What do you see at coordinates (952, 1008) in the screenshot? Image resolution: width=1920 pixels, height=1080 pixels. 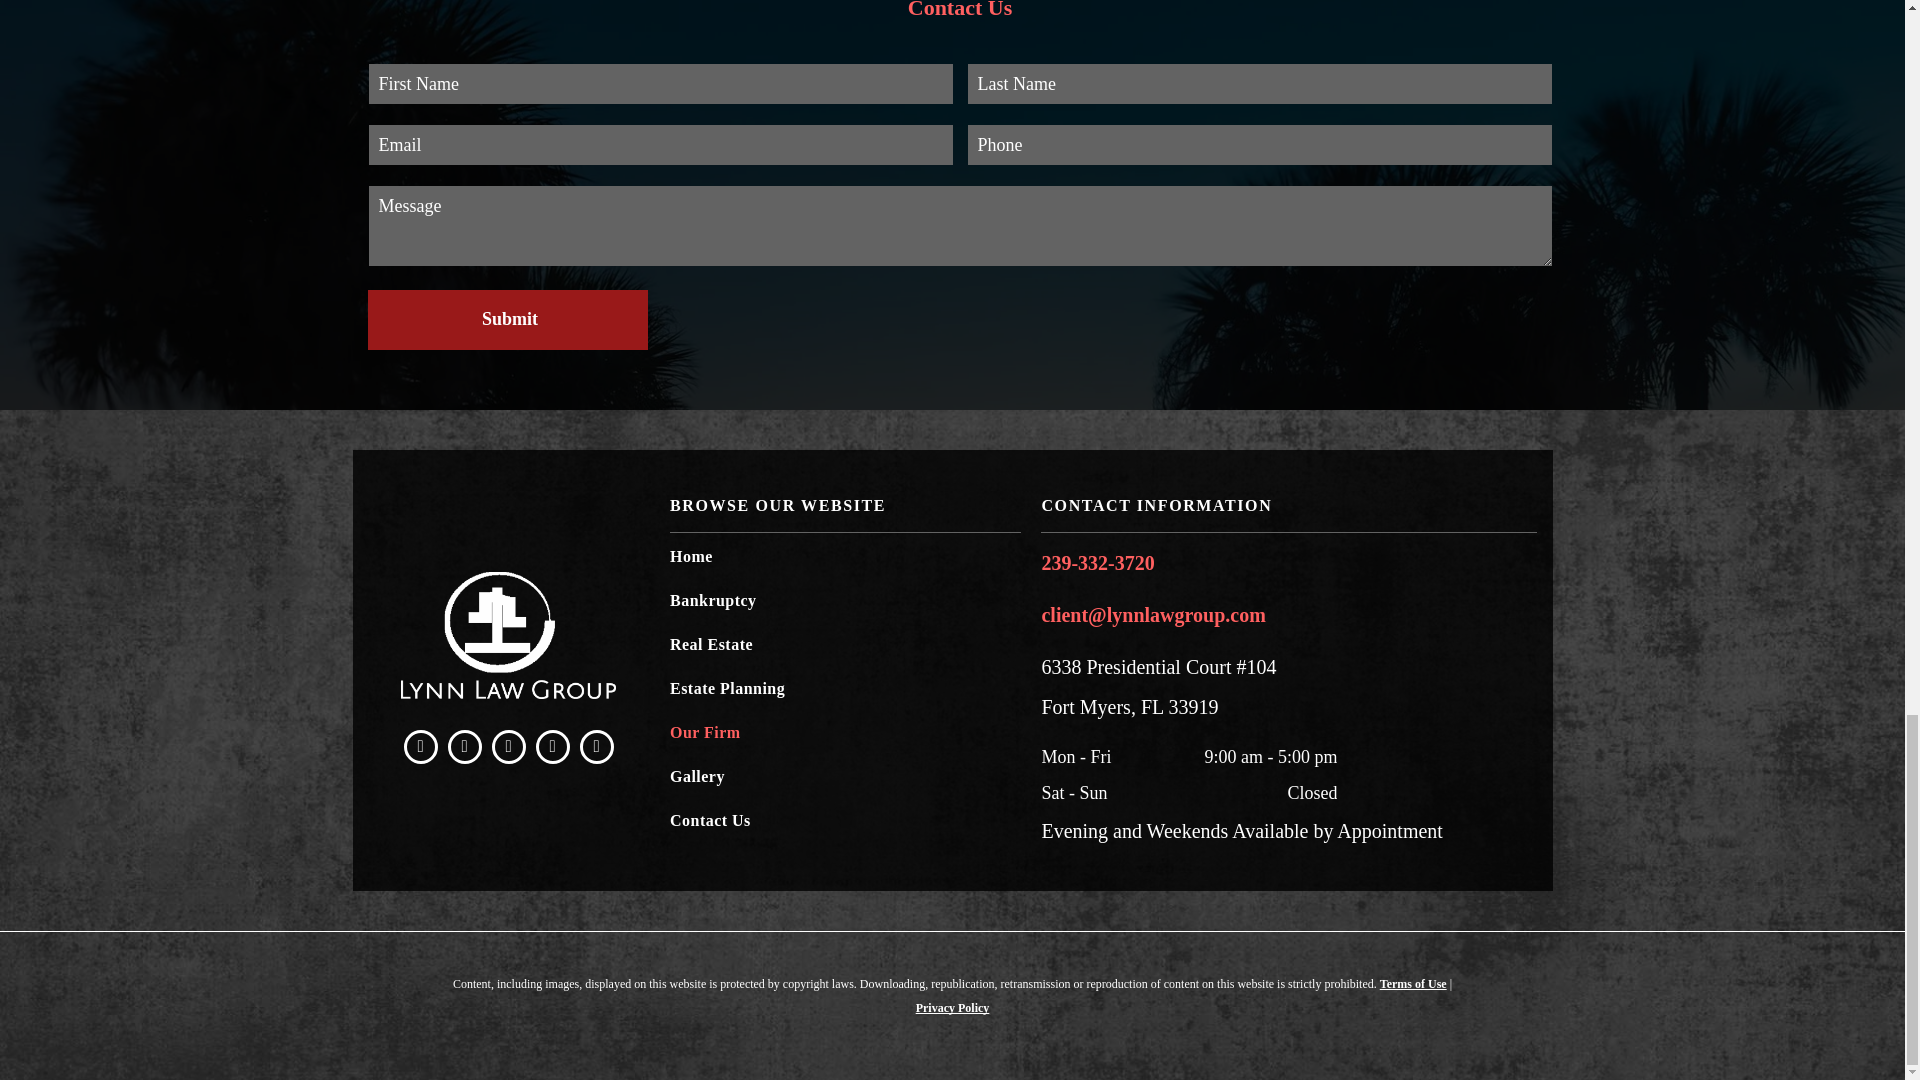 I see `Privacy Policy` at bounding box center [952, 1008].